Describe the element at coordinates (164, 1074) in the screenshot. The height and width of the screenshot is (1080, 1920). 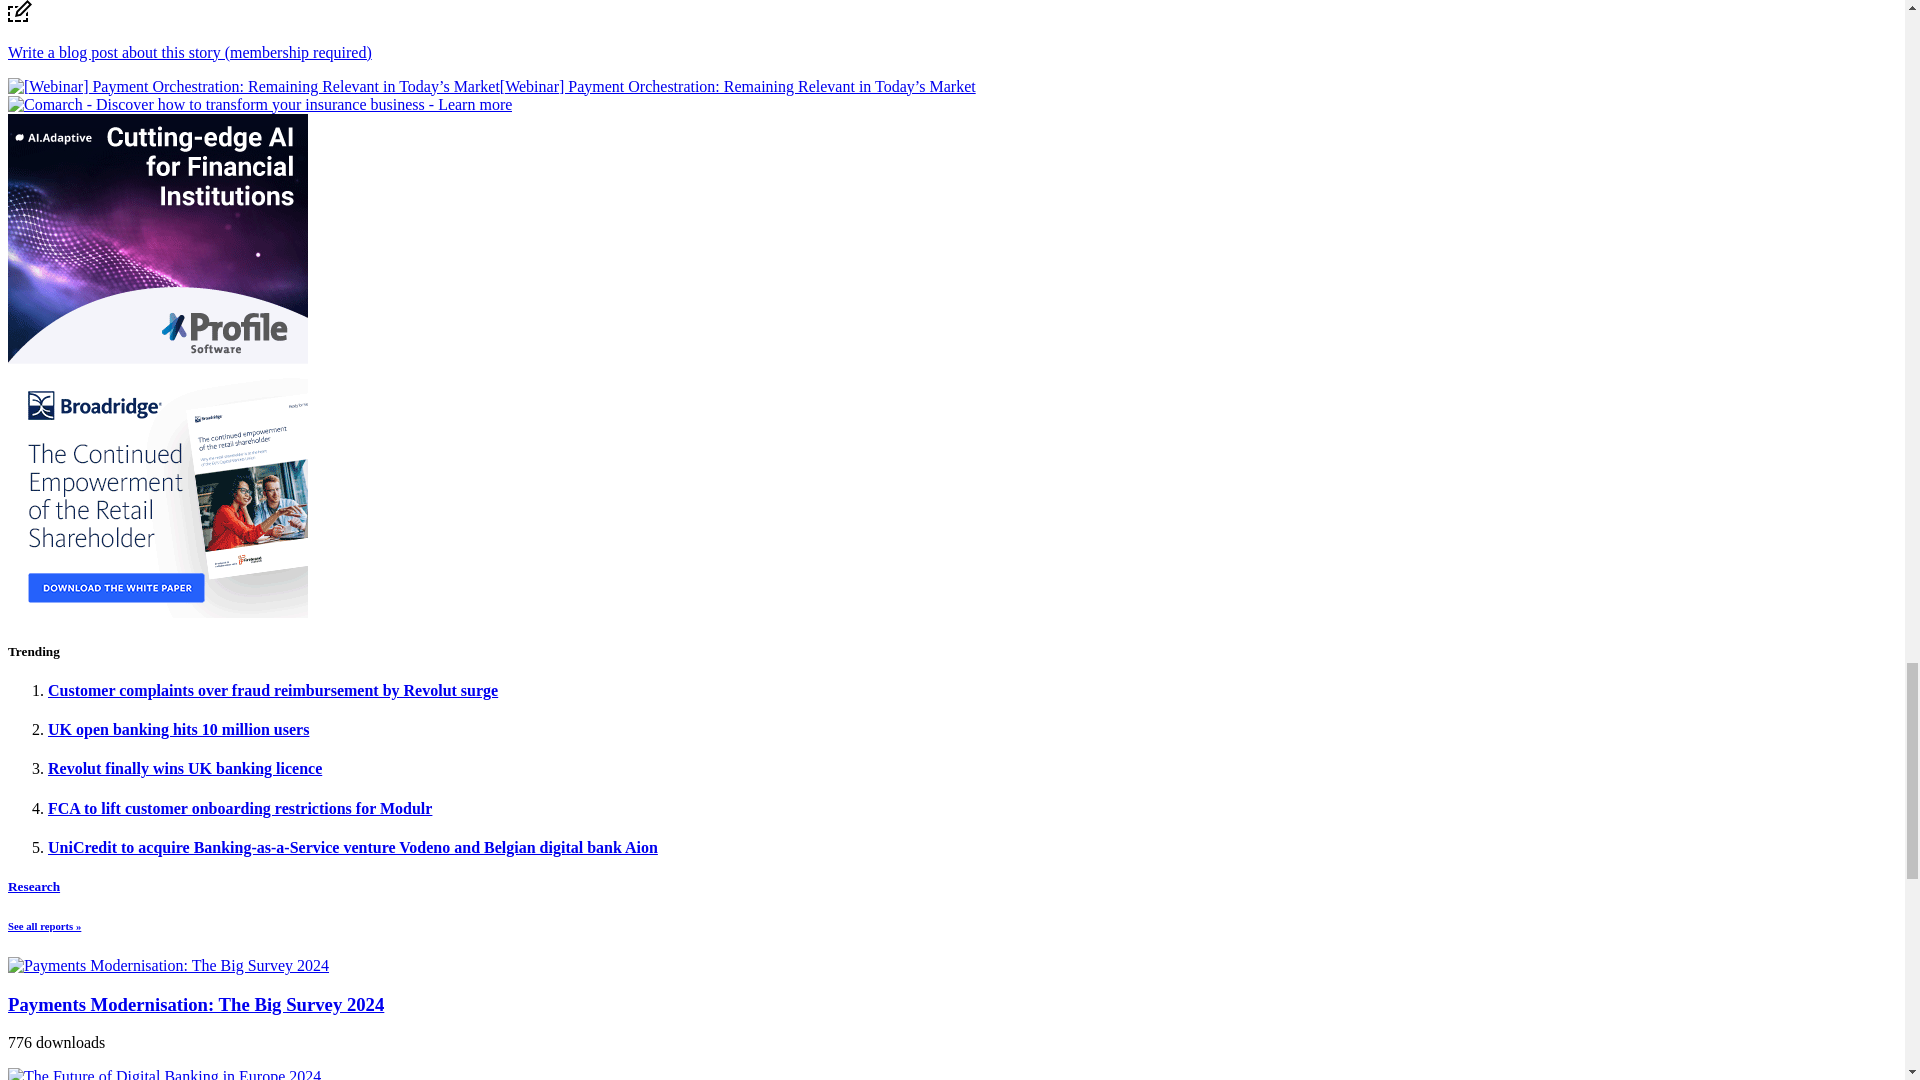
I see `The Future of Digital Banking in Europe 2024` at that location.